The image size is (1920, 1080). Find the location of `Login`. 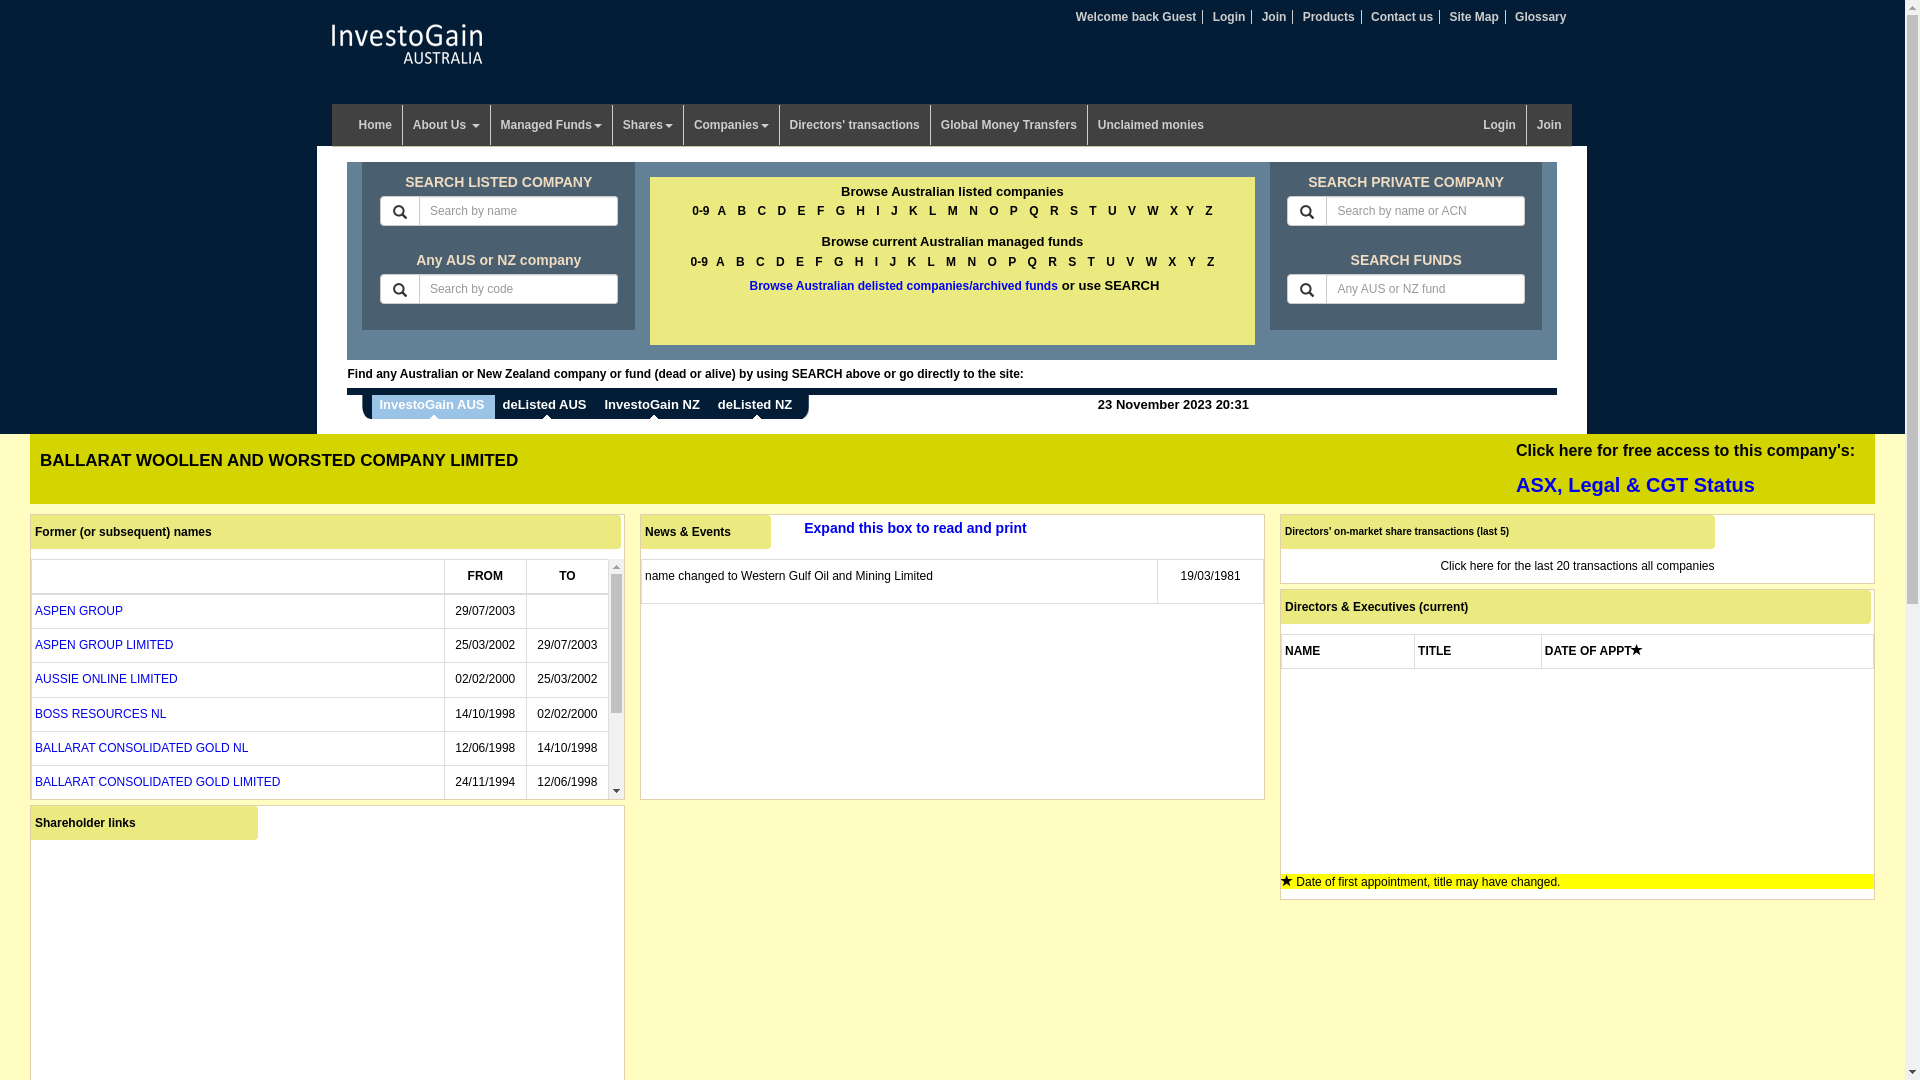

Login is located at coordinates (1500, 125).